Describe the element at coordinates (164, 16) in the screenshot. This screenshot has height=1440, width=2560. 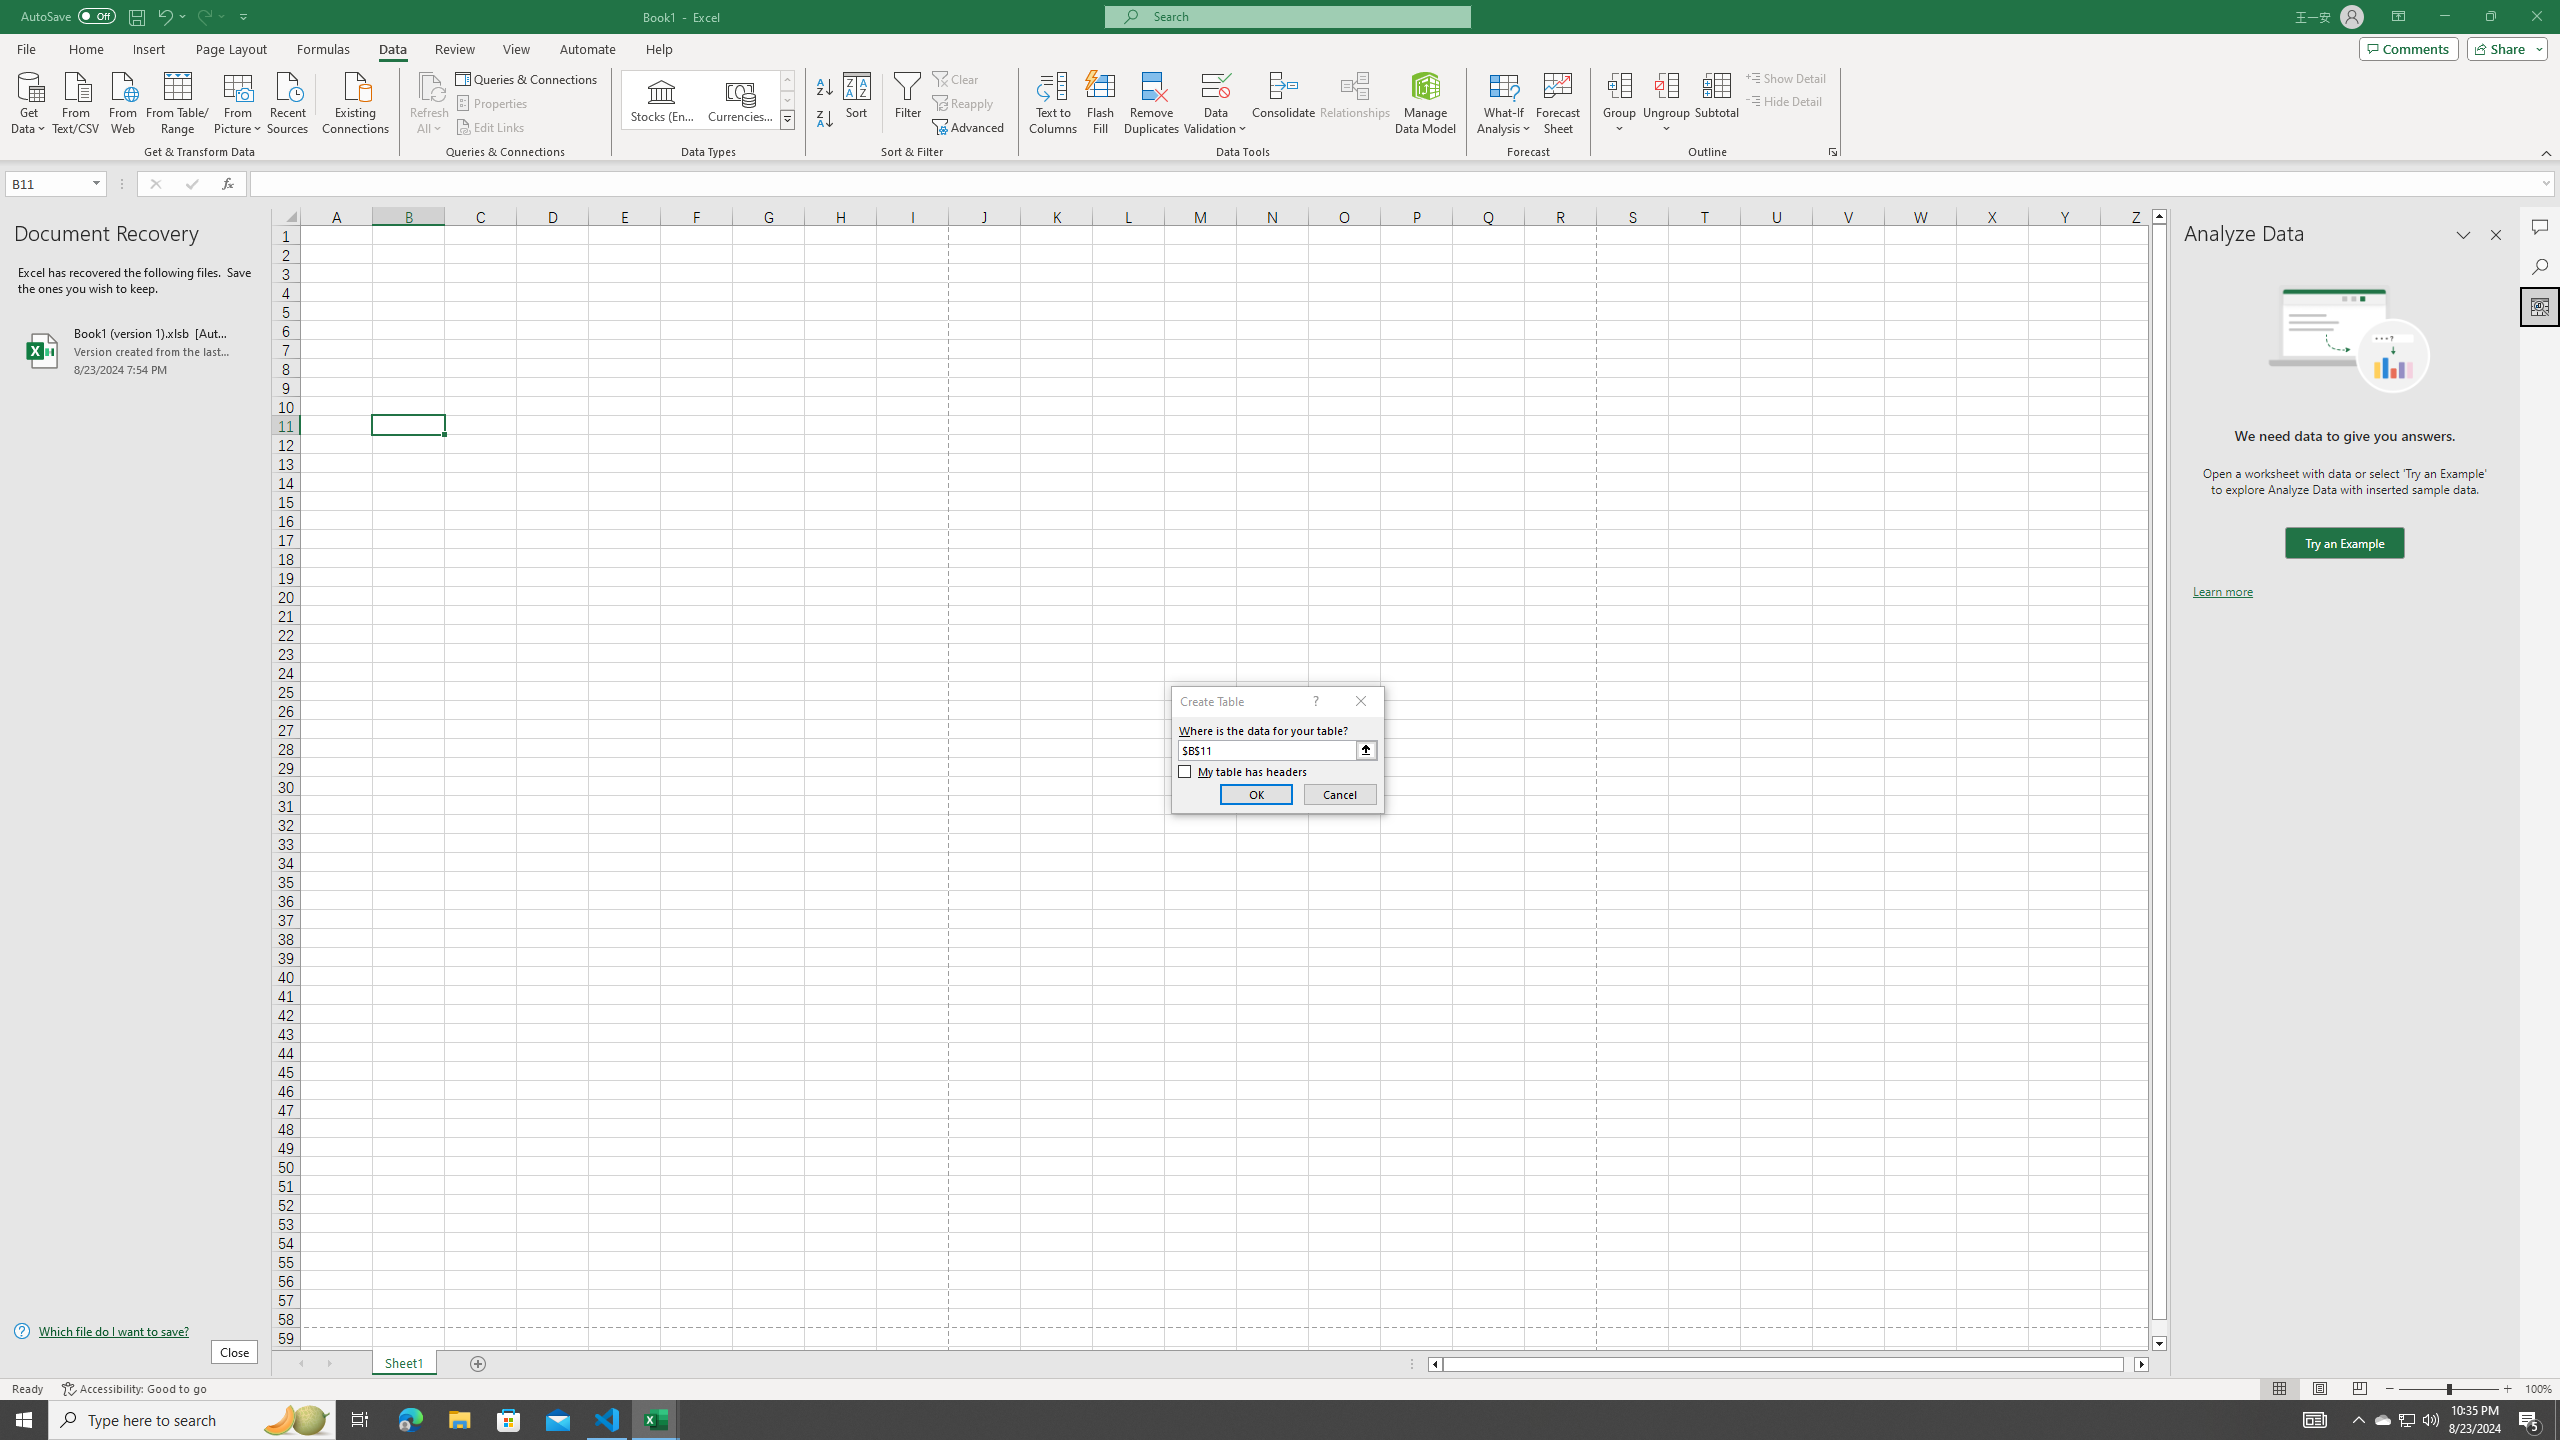
I see `Undo` at that location.